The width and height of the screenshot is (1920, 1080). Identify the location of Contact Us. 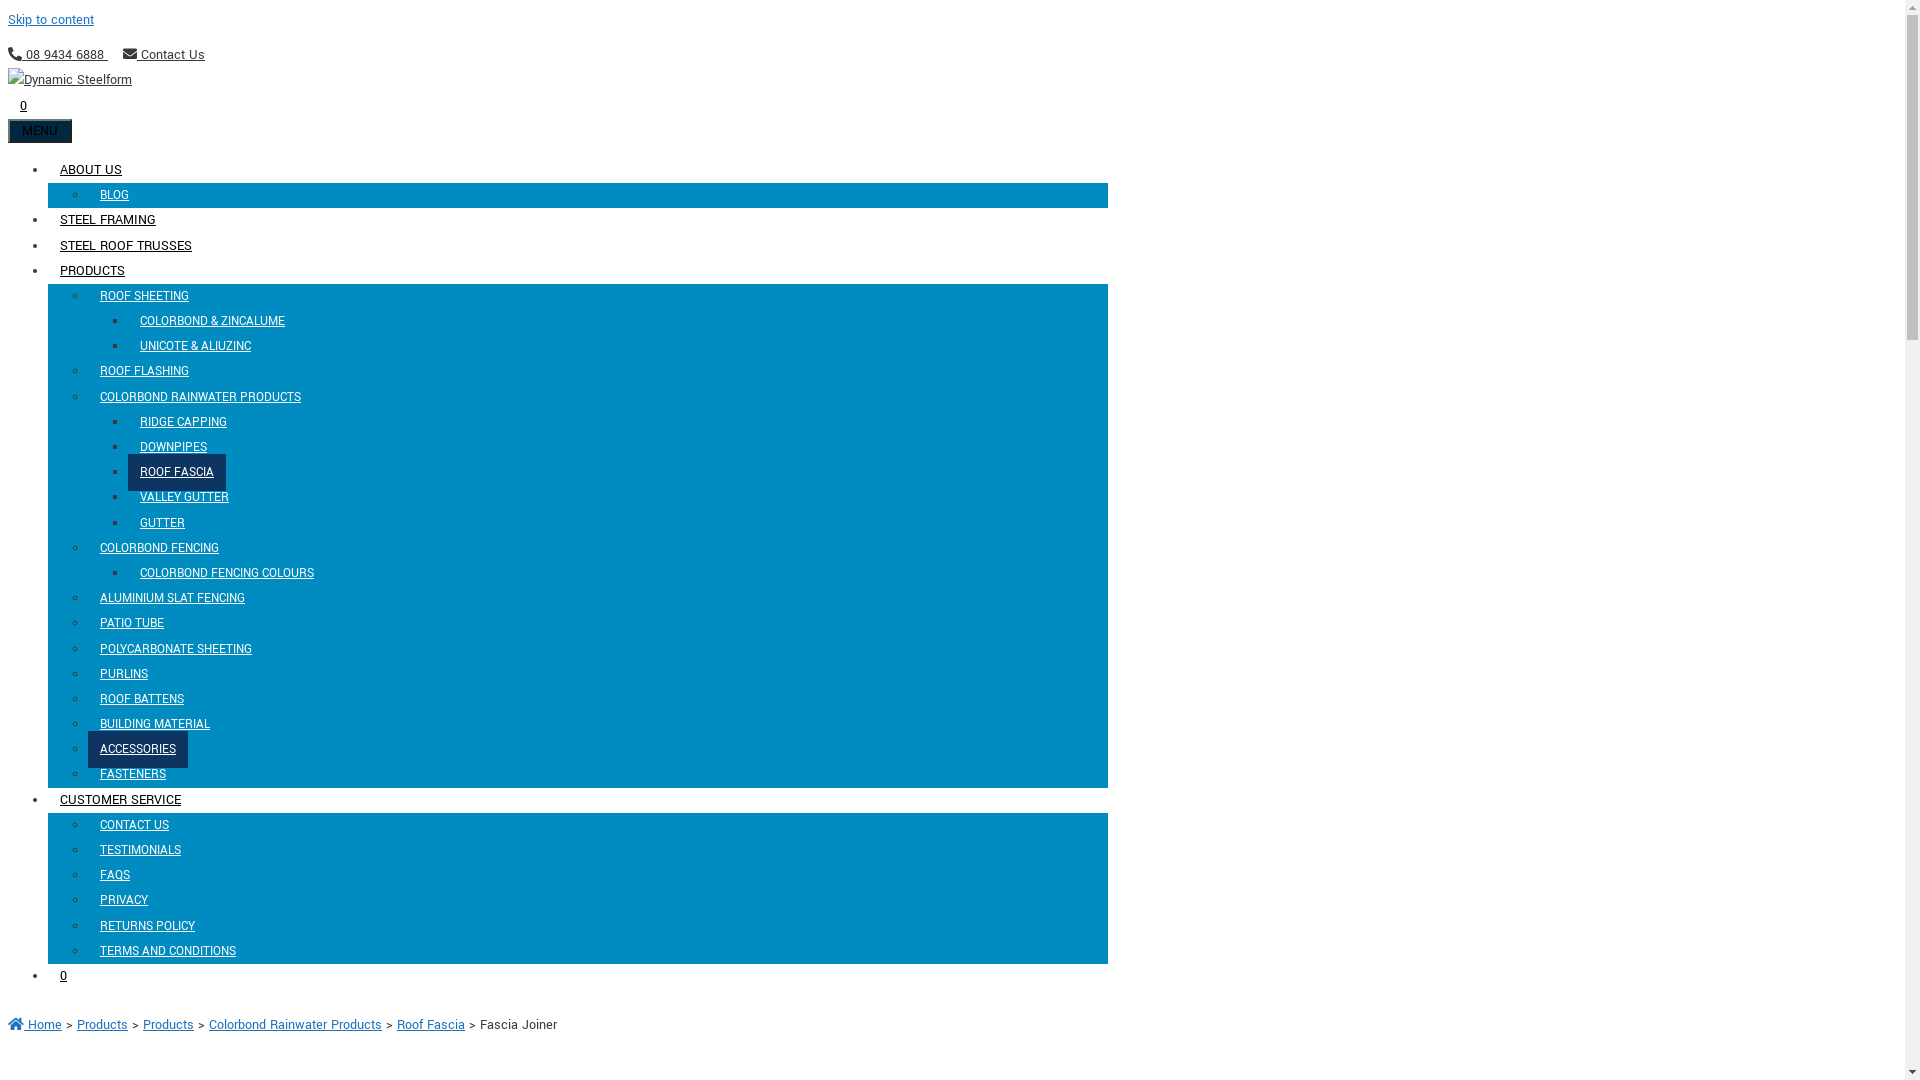
(164, 55).